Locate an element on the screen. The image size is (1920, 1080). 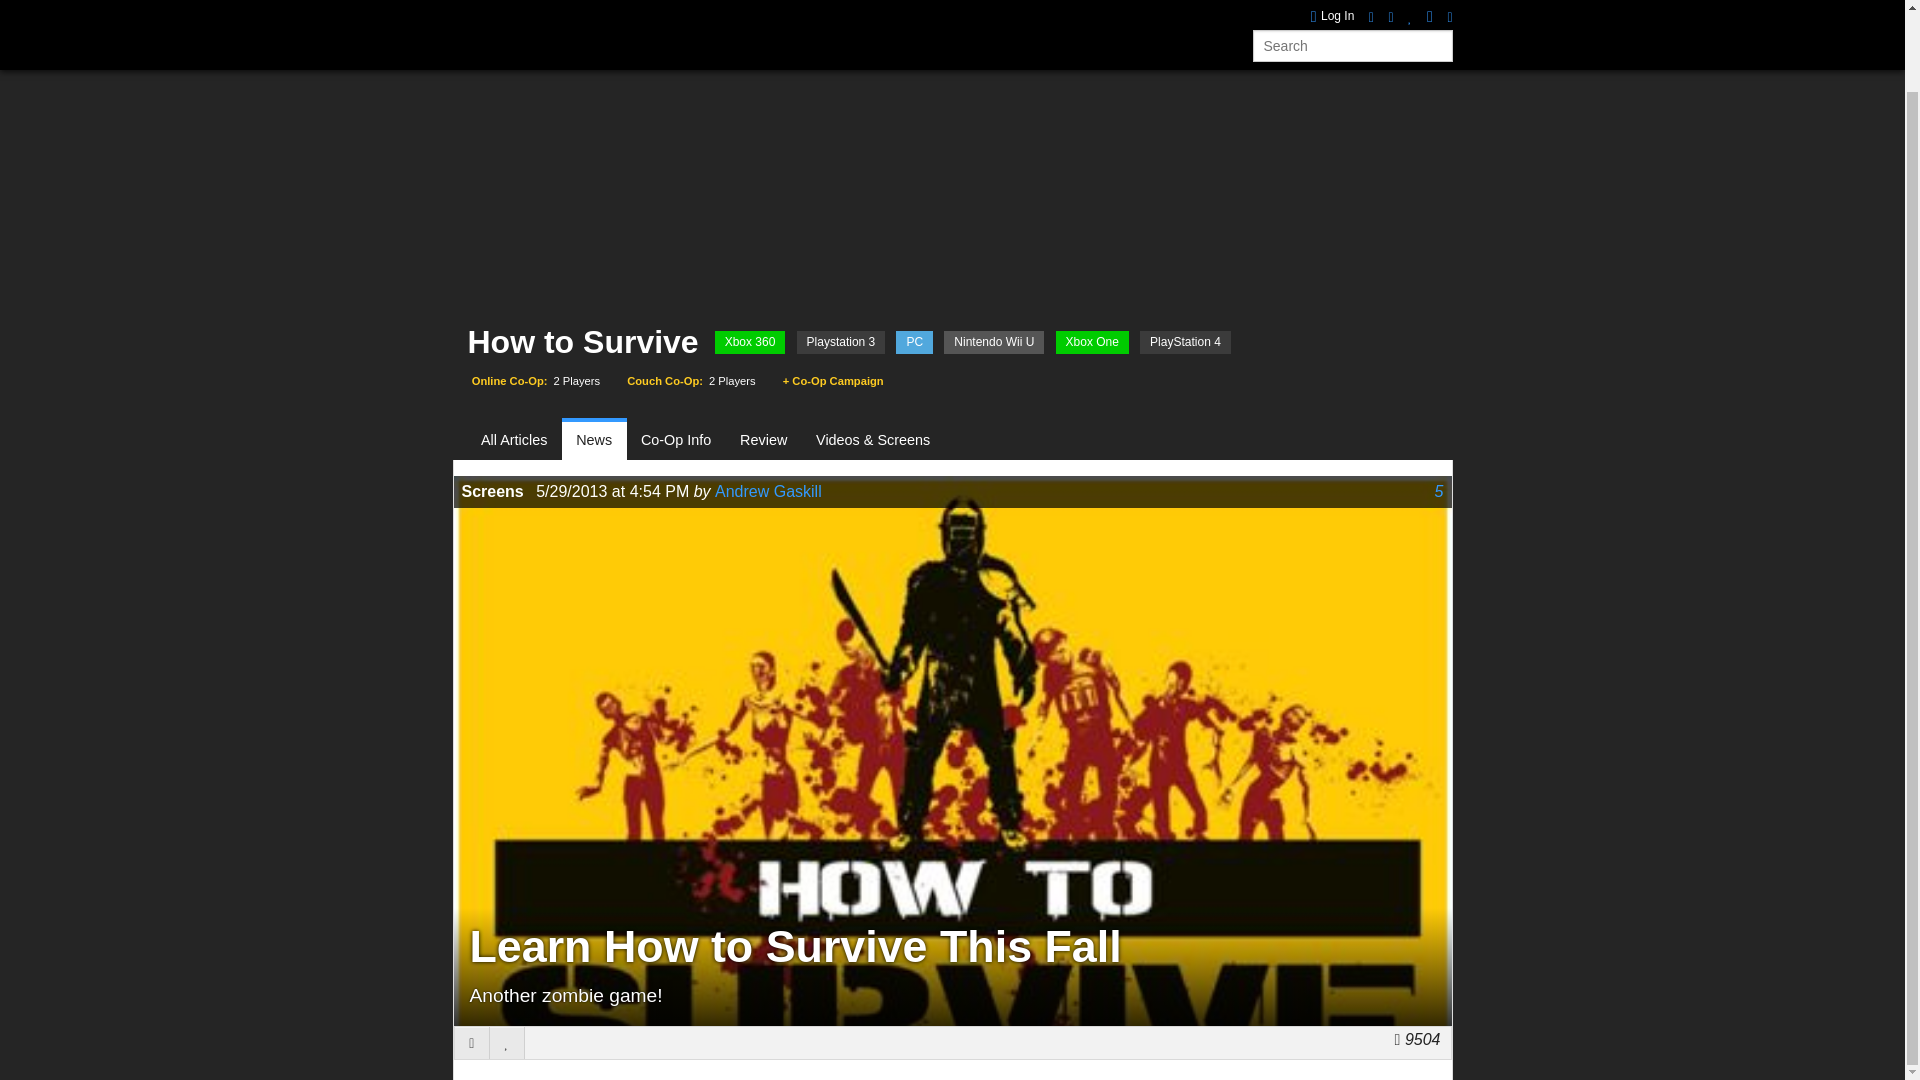
Videos is located at coordinates (770, 8).